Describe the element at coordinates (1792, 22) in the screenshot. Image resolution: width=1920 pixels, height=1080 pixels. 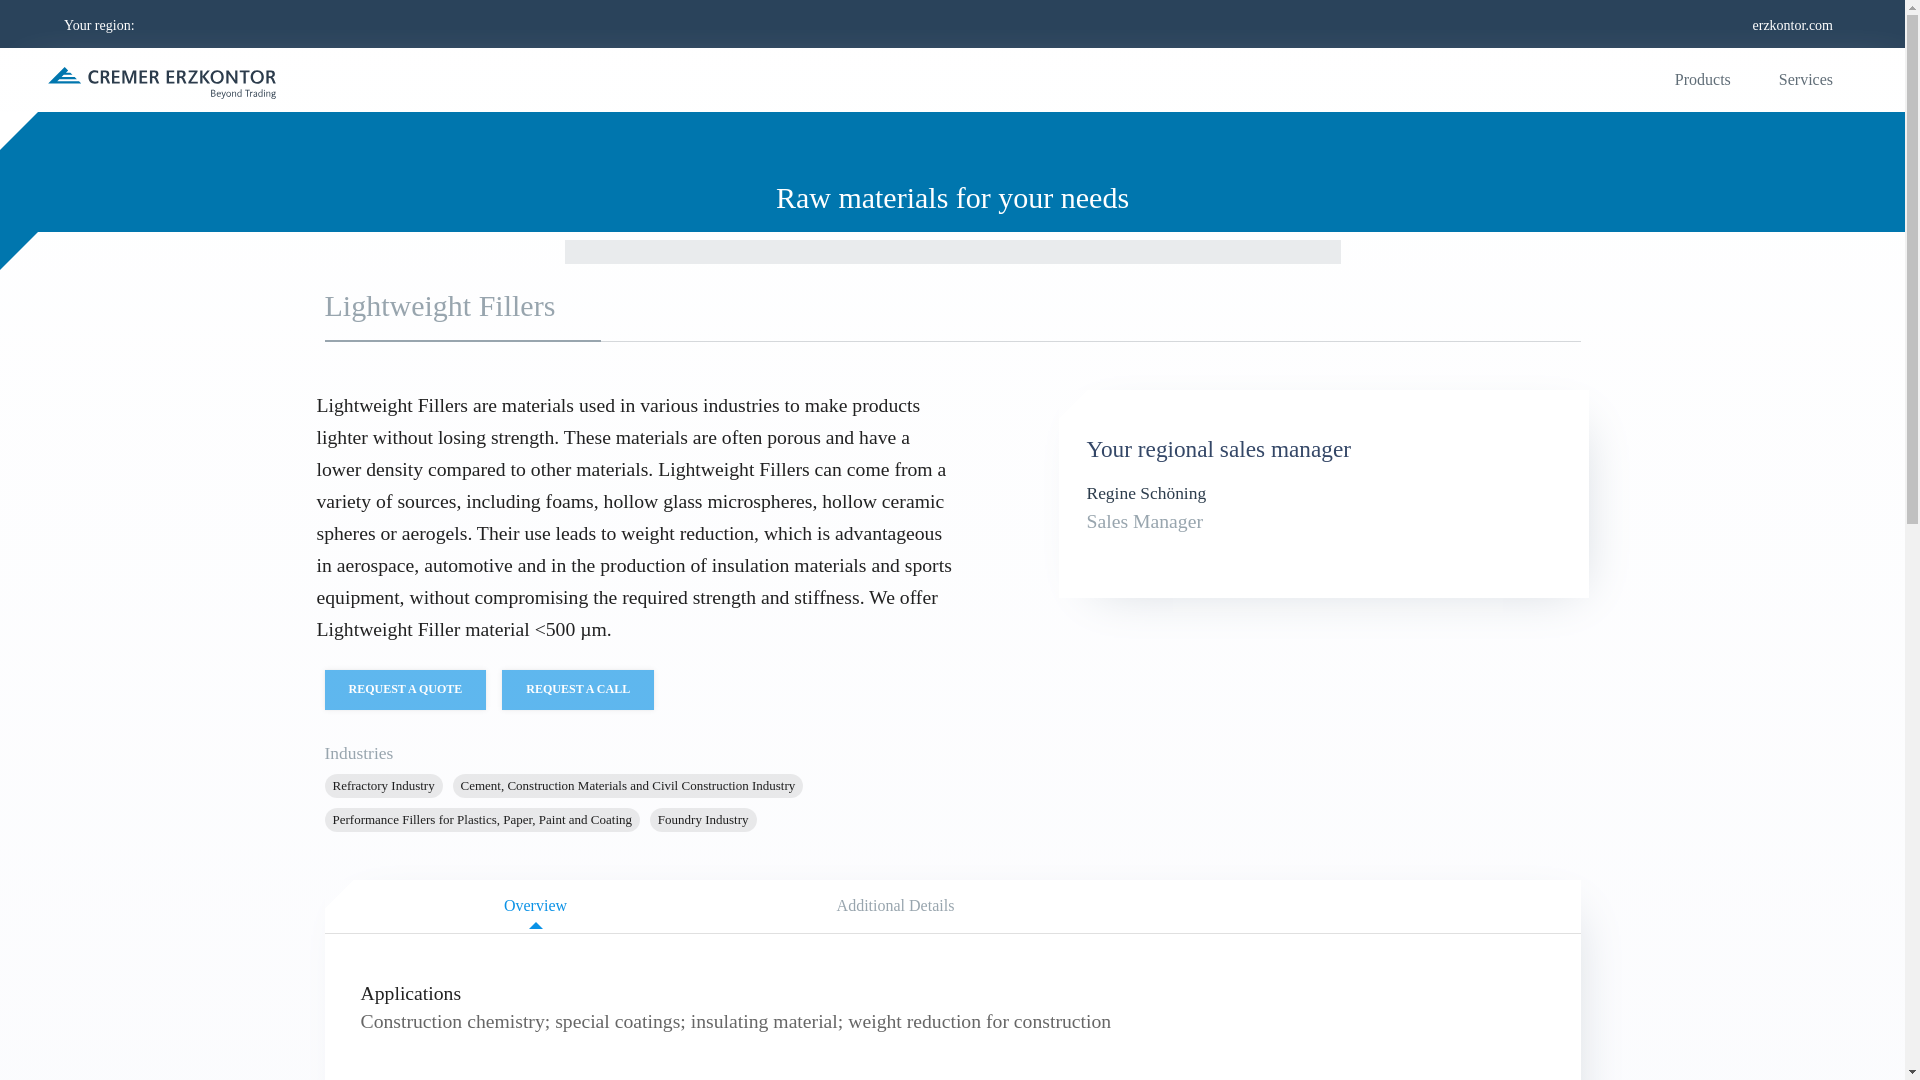
I see `erzkontor.com` at that location.